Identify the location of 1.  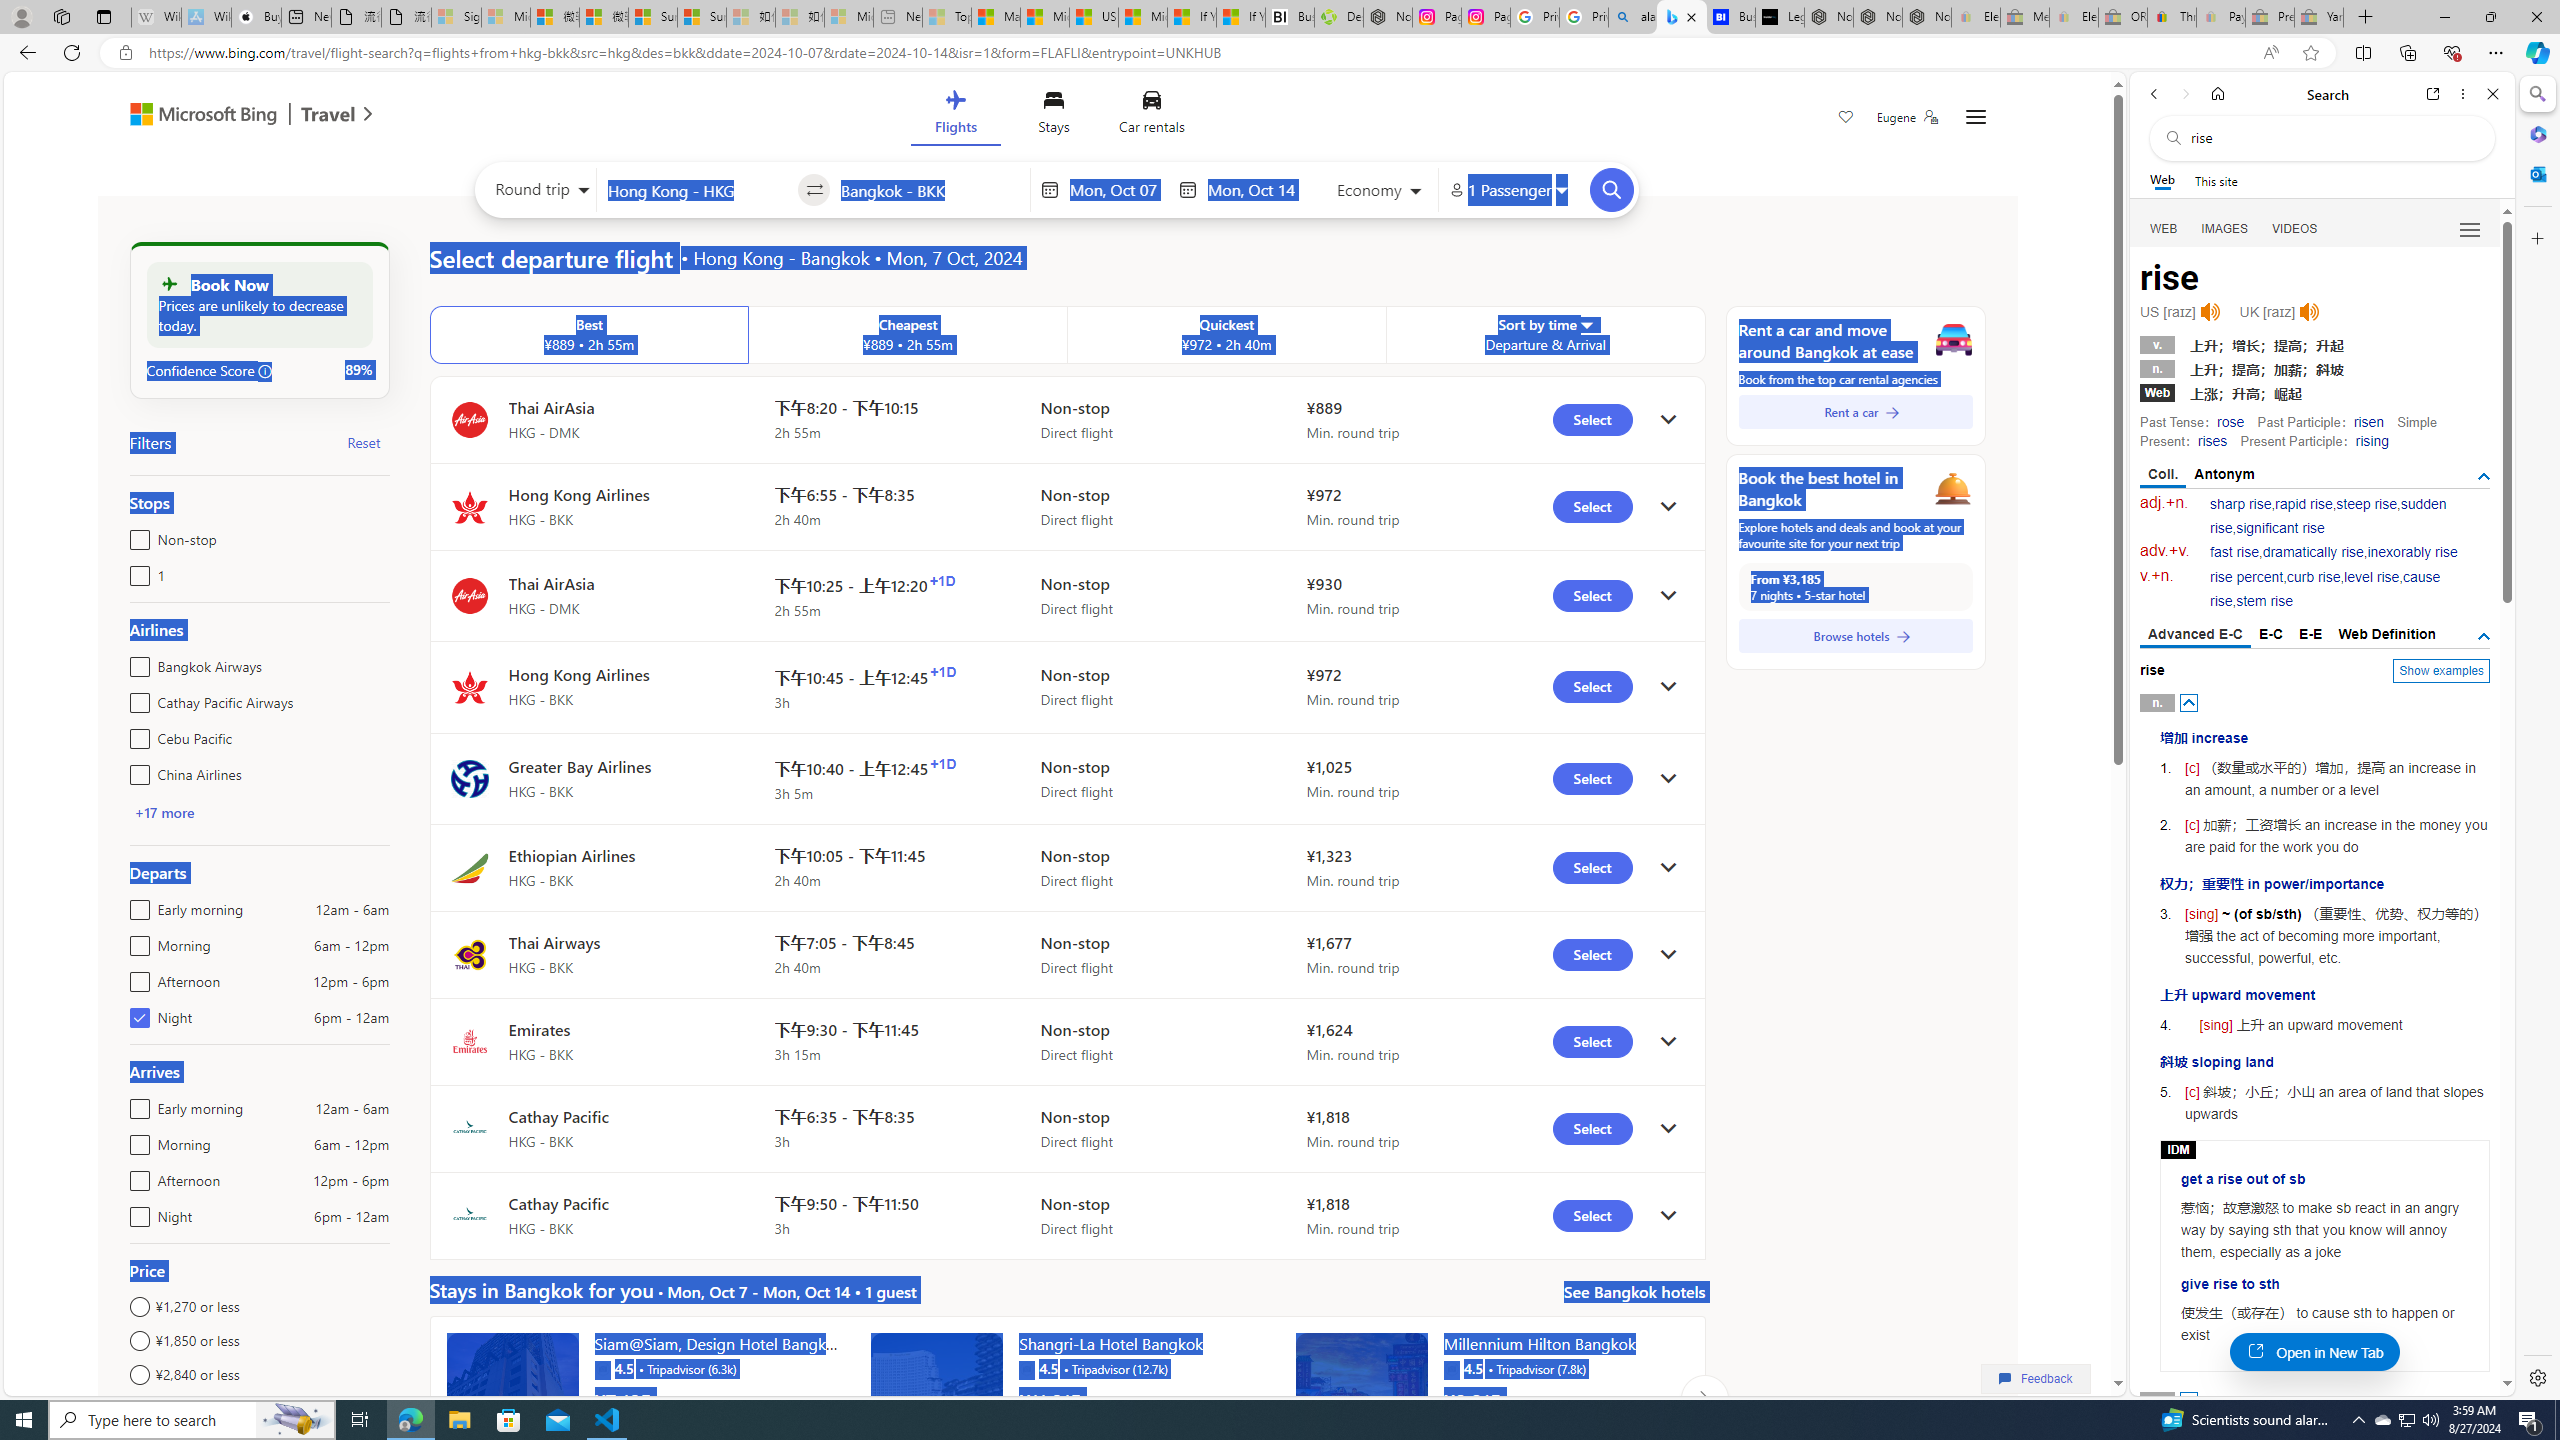
(136, 571).